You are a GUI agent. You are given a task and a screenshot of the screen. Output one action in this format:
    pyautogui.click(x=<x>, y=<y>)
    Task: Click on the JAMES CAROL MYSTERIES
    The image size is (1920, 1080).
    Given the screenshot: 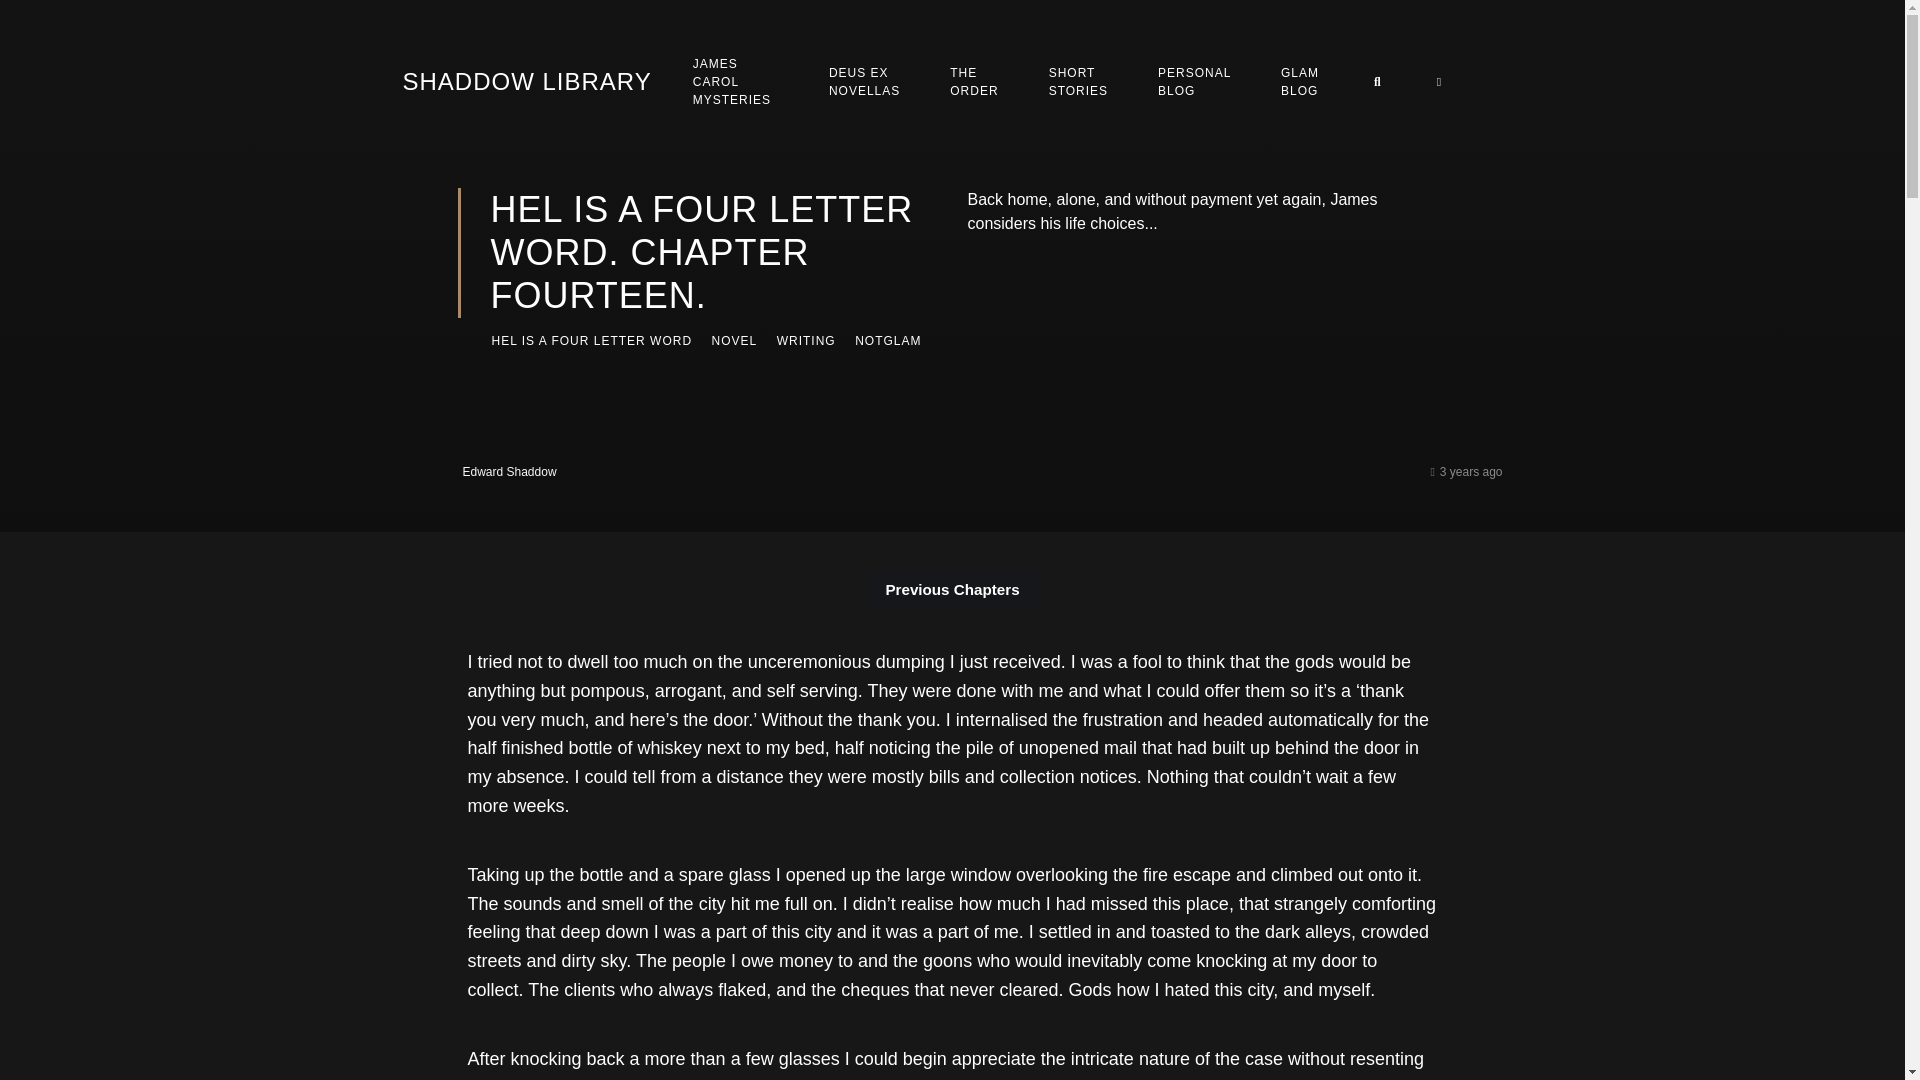 What is the action you would take?
    pyautogui.click(x=736, y=82)
    